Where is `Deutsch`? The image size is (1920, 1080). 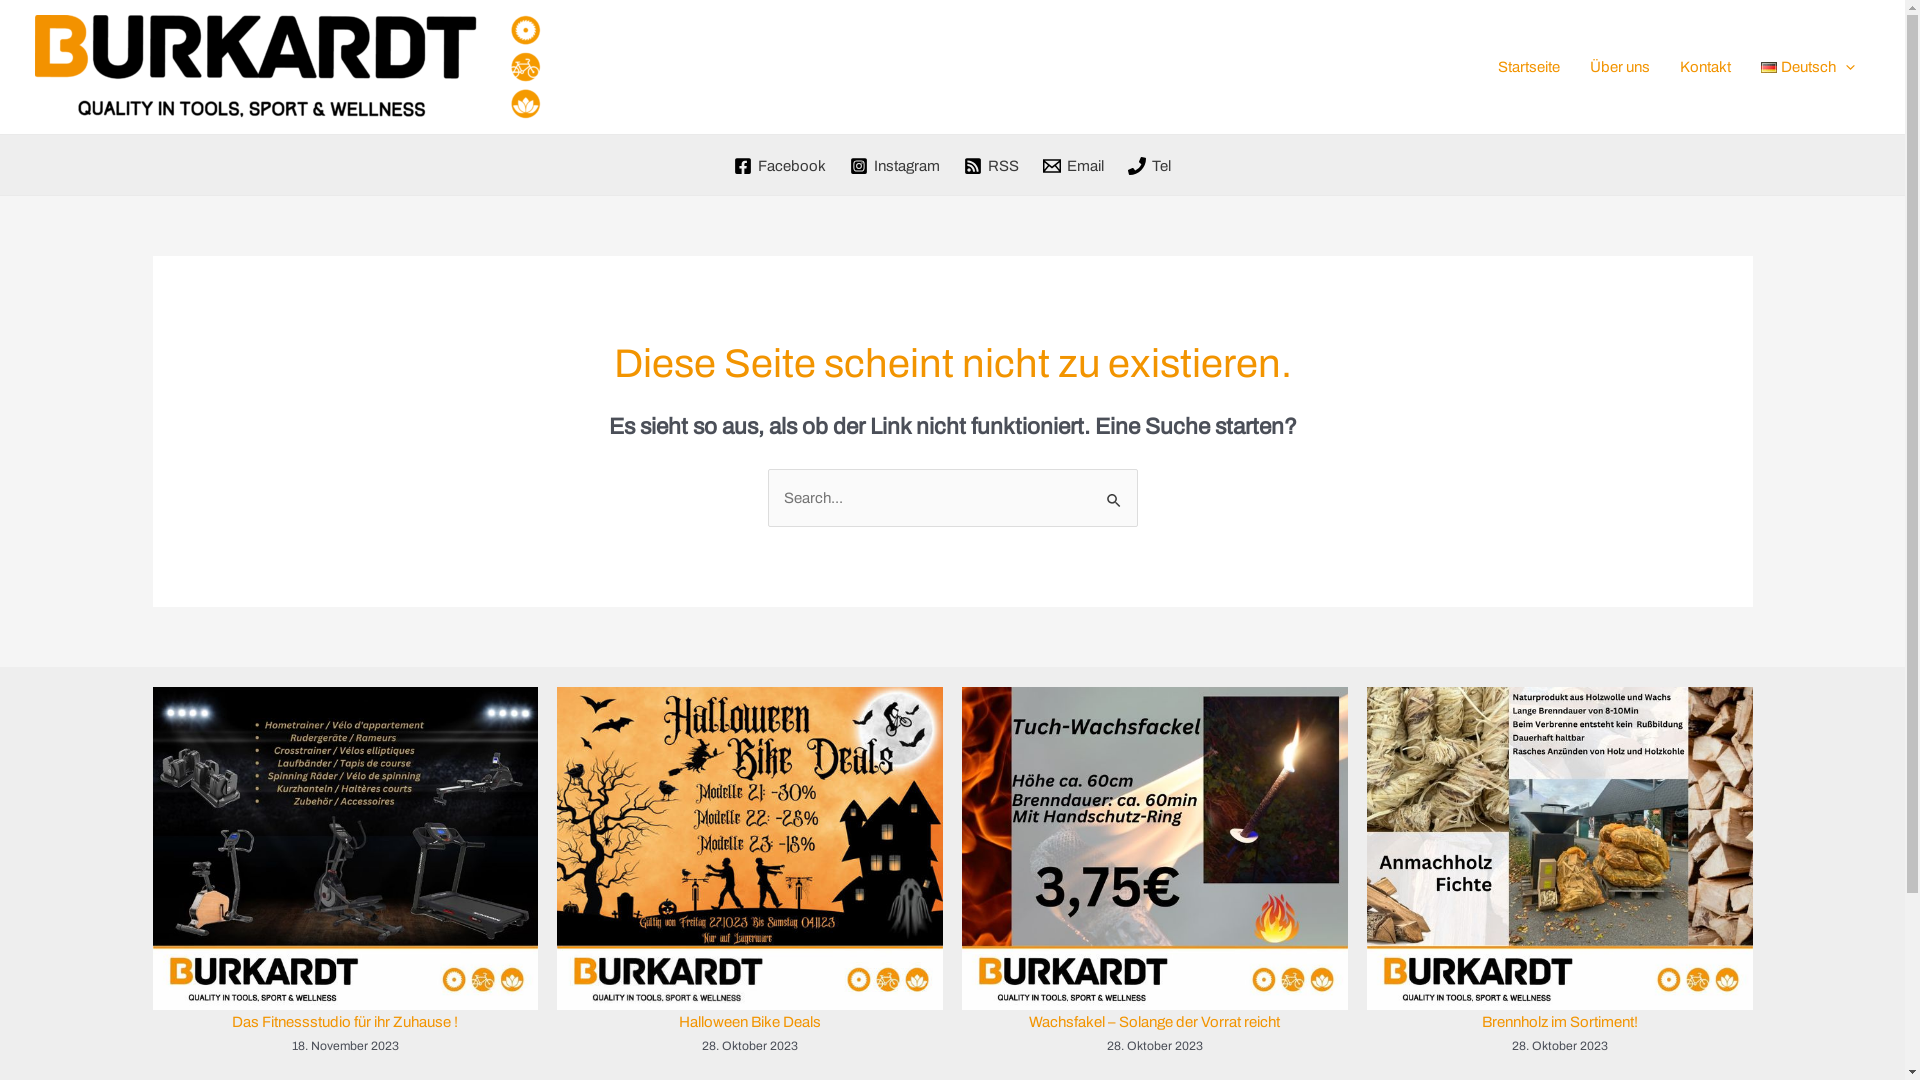 Deutsch is located at coordinates (1808, 67).